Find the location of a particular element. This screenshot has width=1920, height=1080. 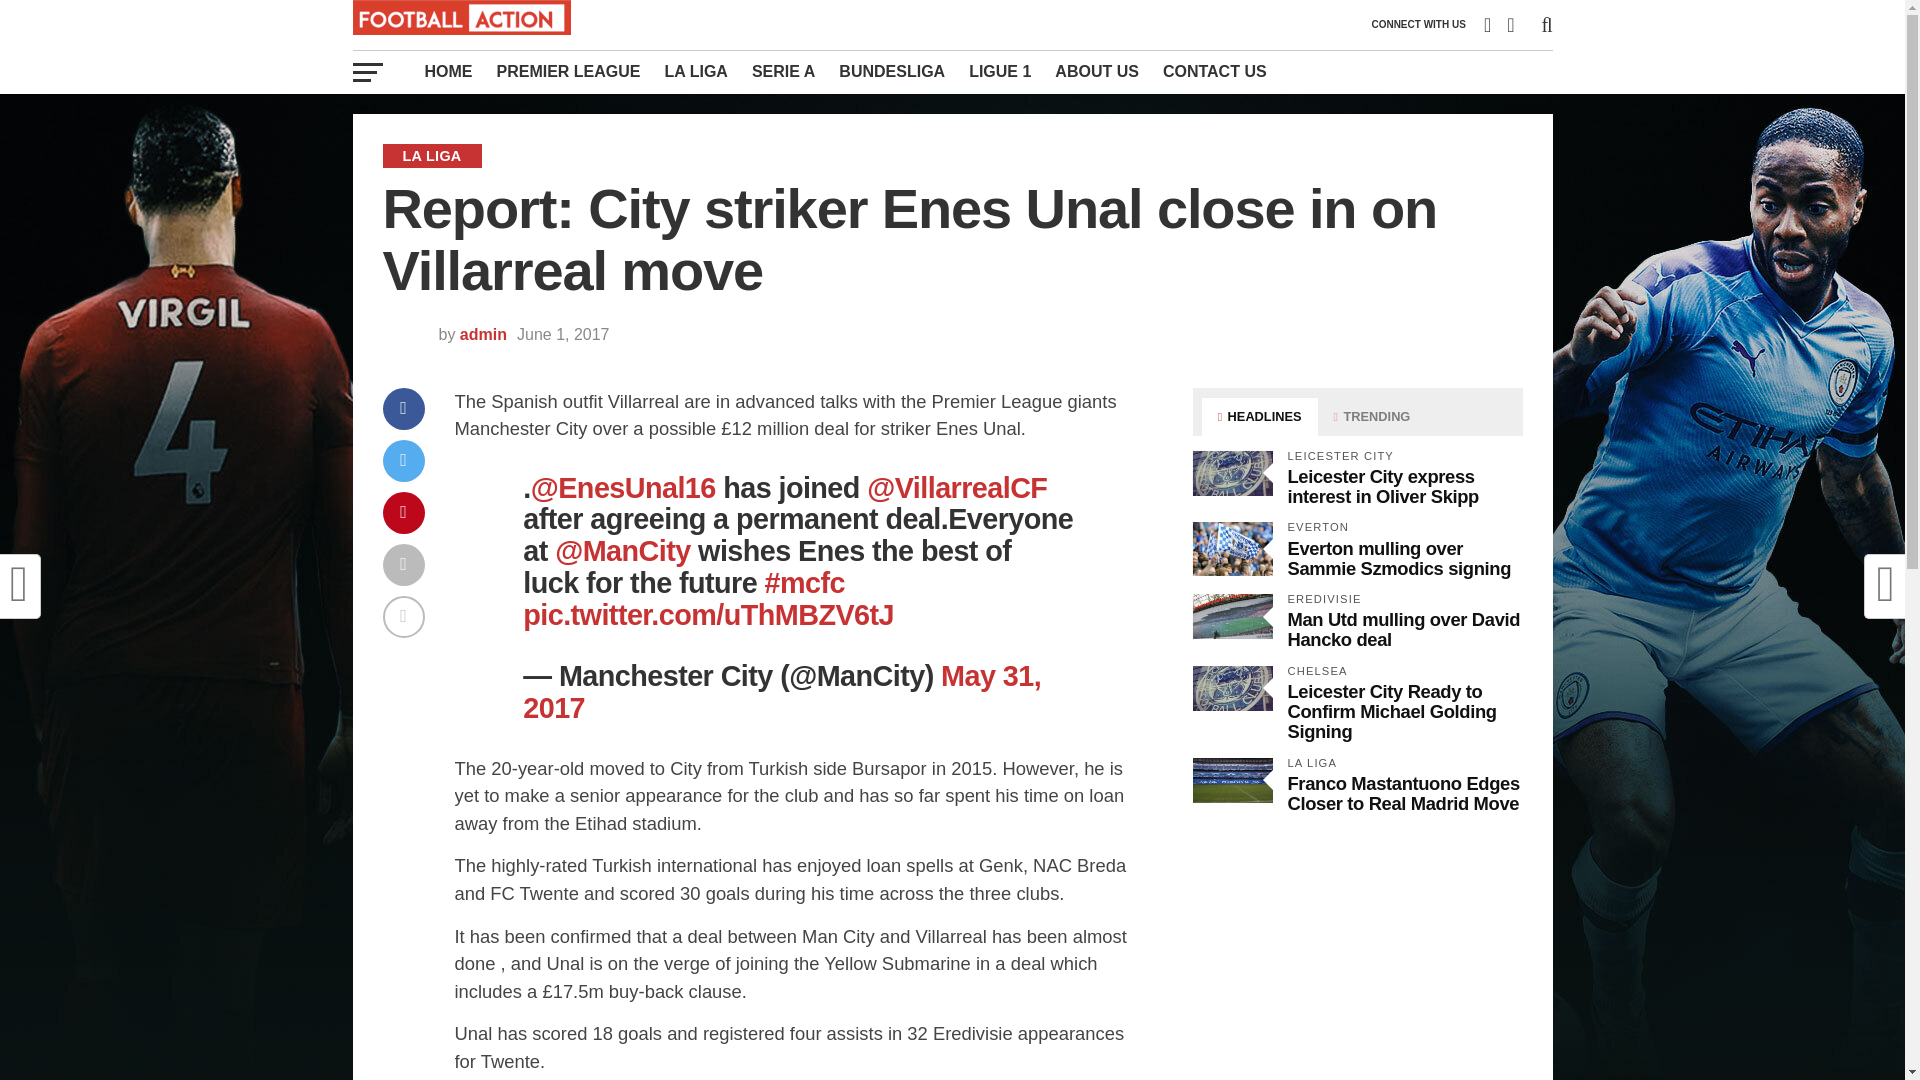

CONTACT US is located at coordinates (1214, 71).